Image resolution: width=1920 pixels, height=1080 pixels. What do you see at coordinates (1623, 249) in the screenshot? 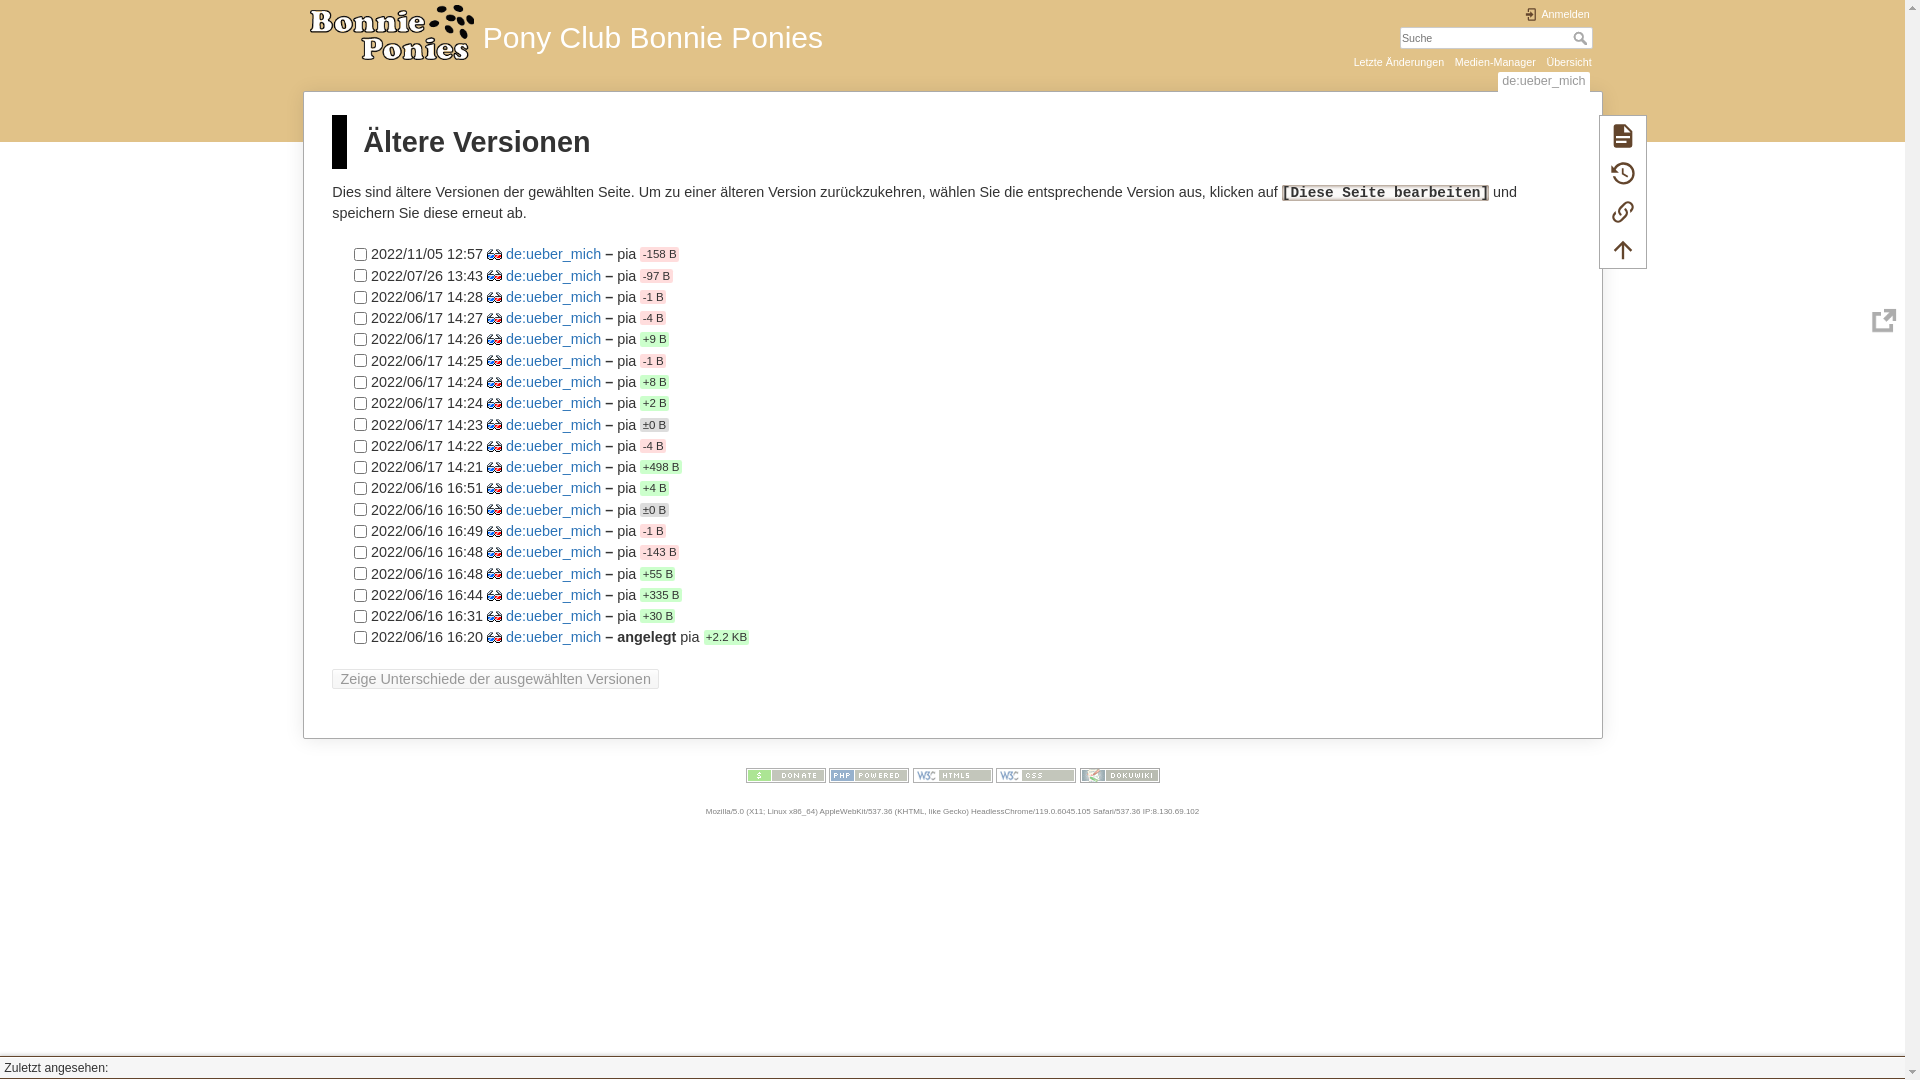
I see `Nach oben [t]` at bounding box center [1623, 249].